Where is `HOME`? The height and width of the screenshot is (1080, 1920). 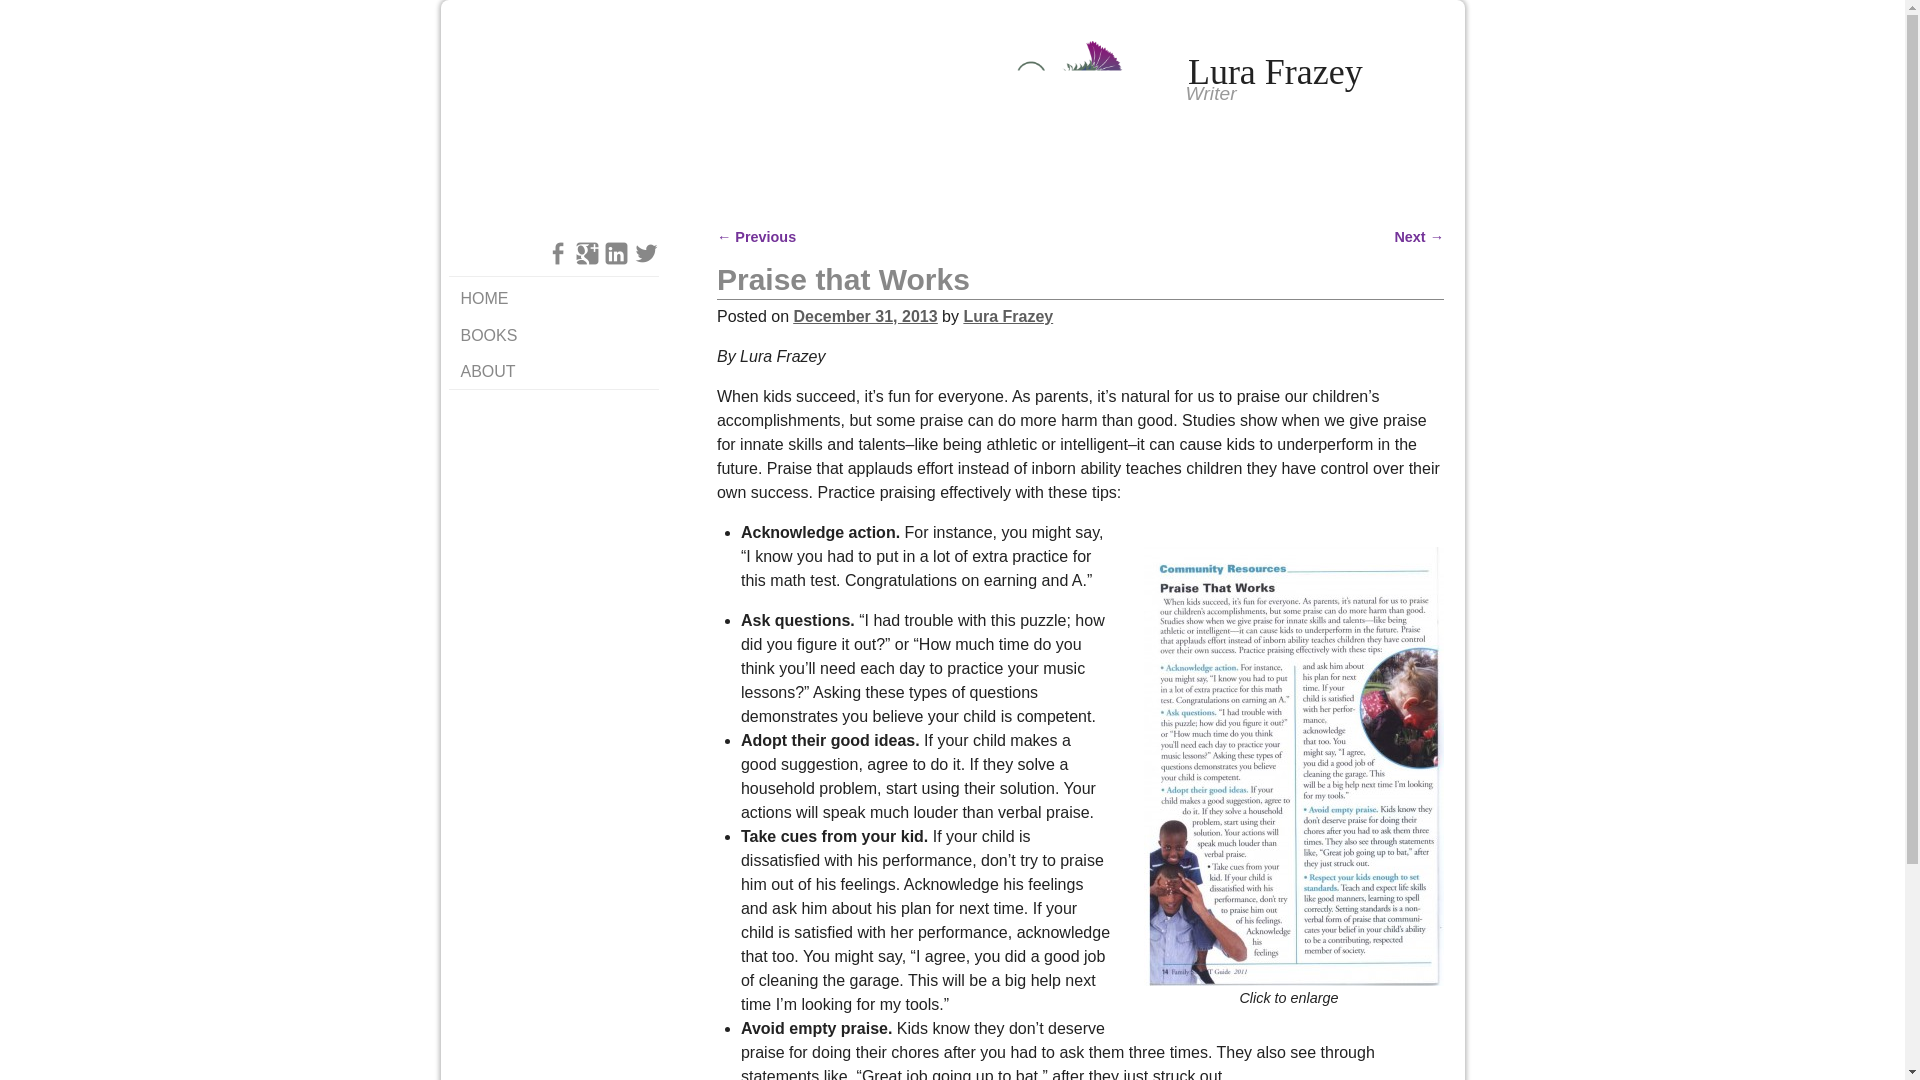
HOME is located at coordinates (552, 299).